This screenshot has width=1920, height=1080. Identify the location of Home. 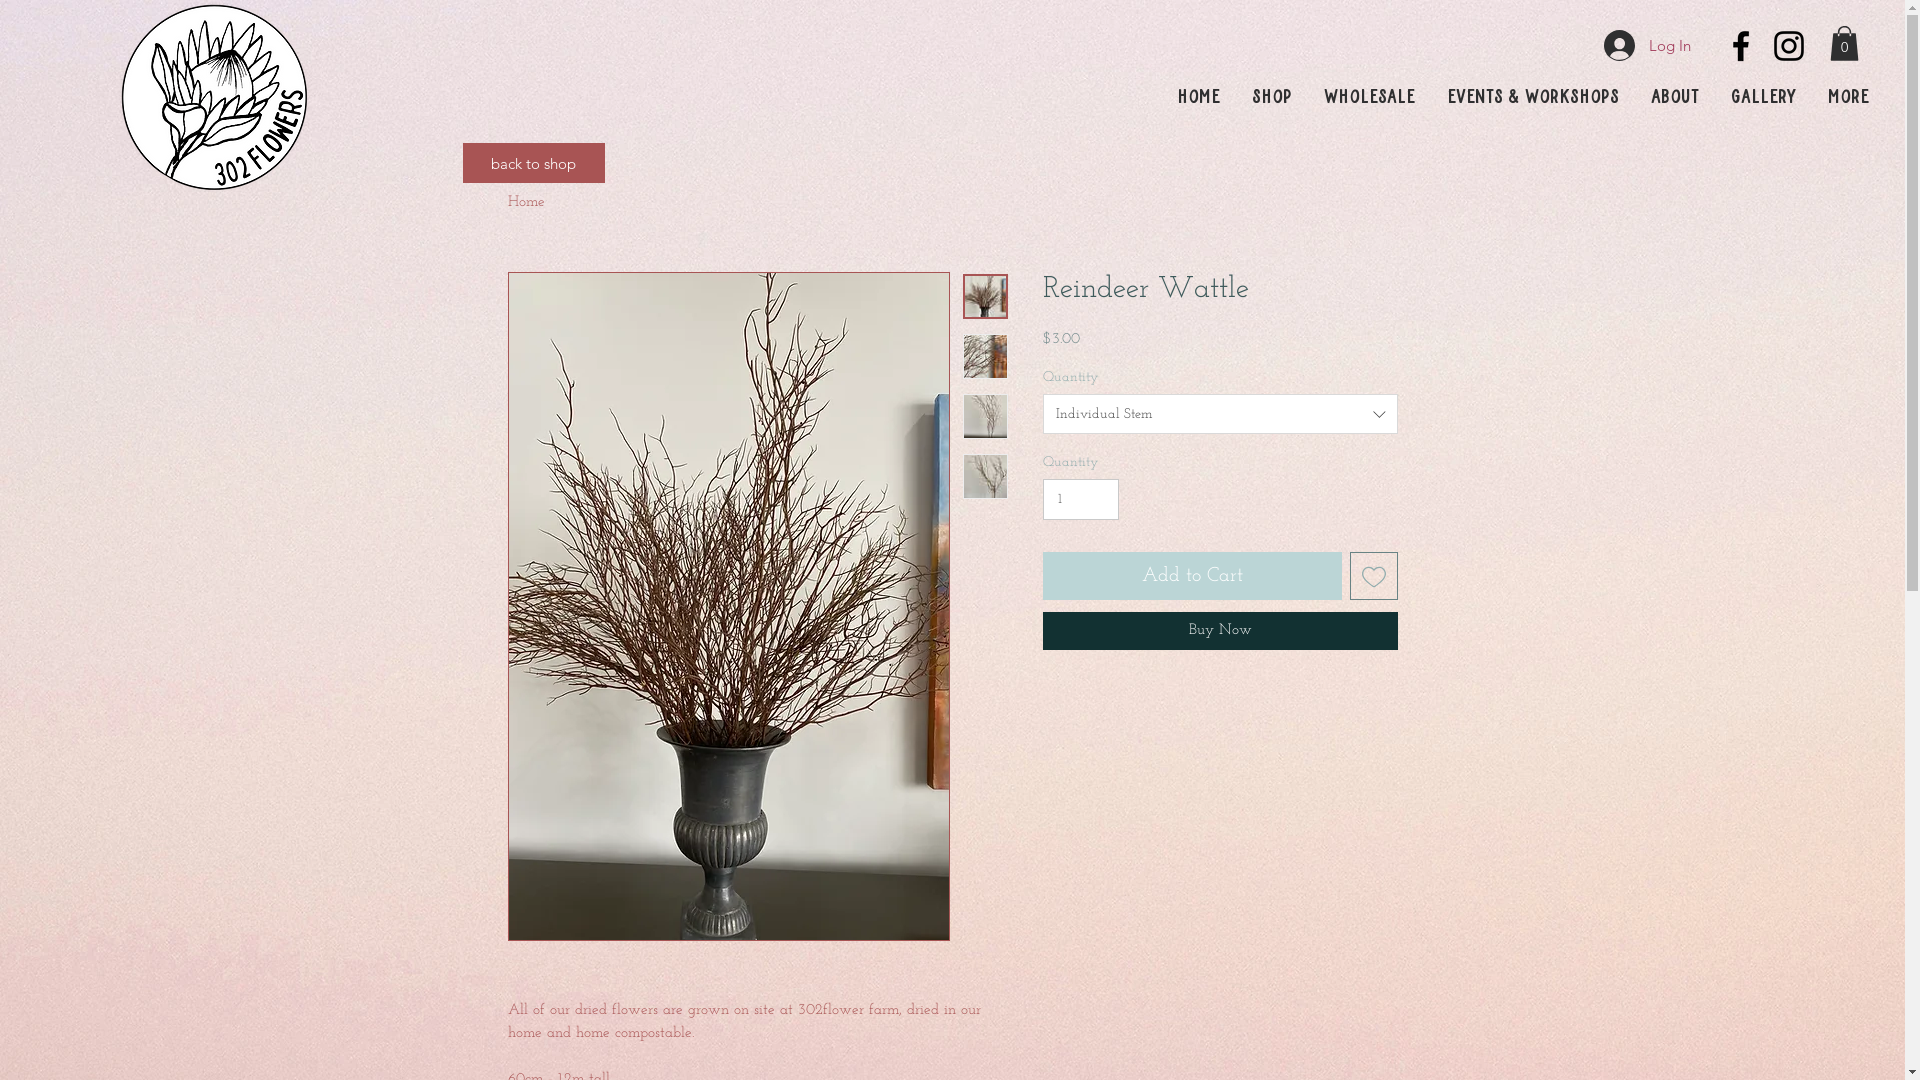
(526, 202).